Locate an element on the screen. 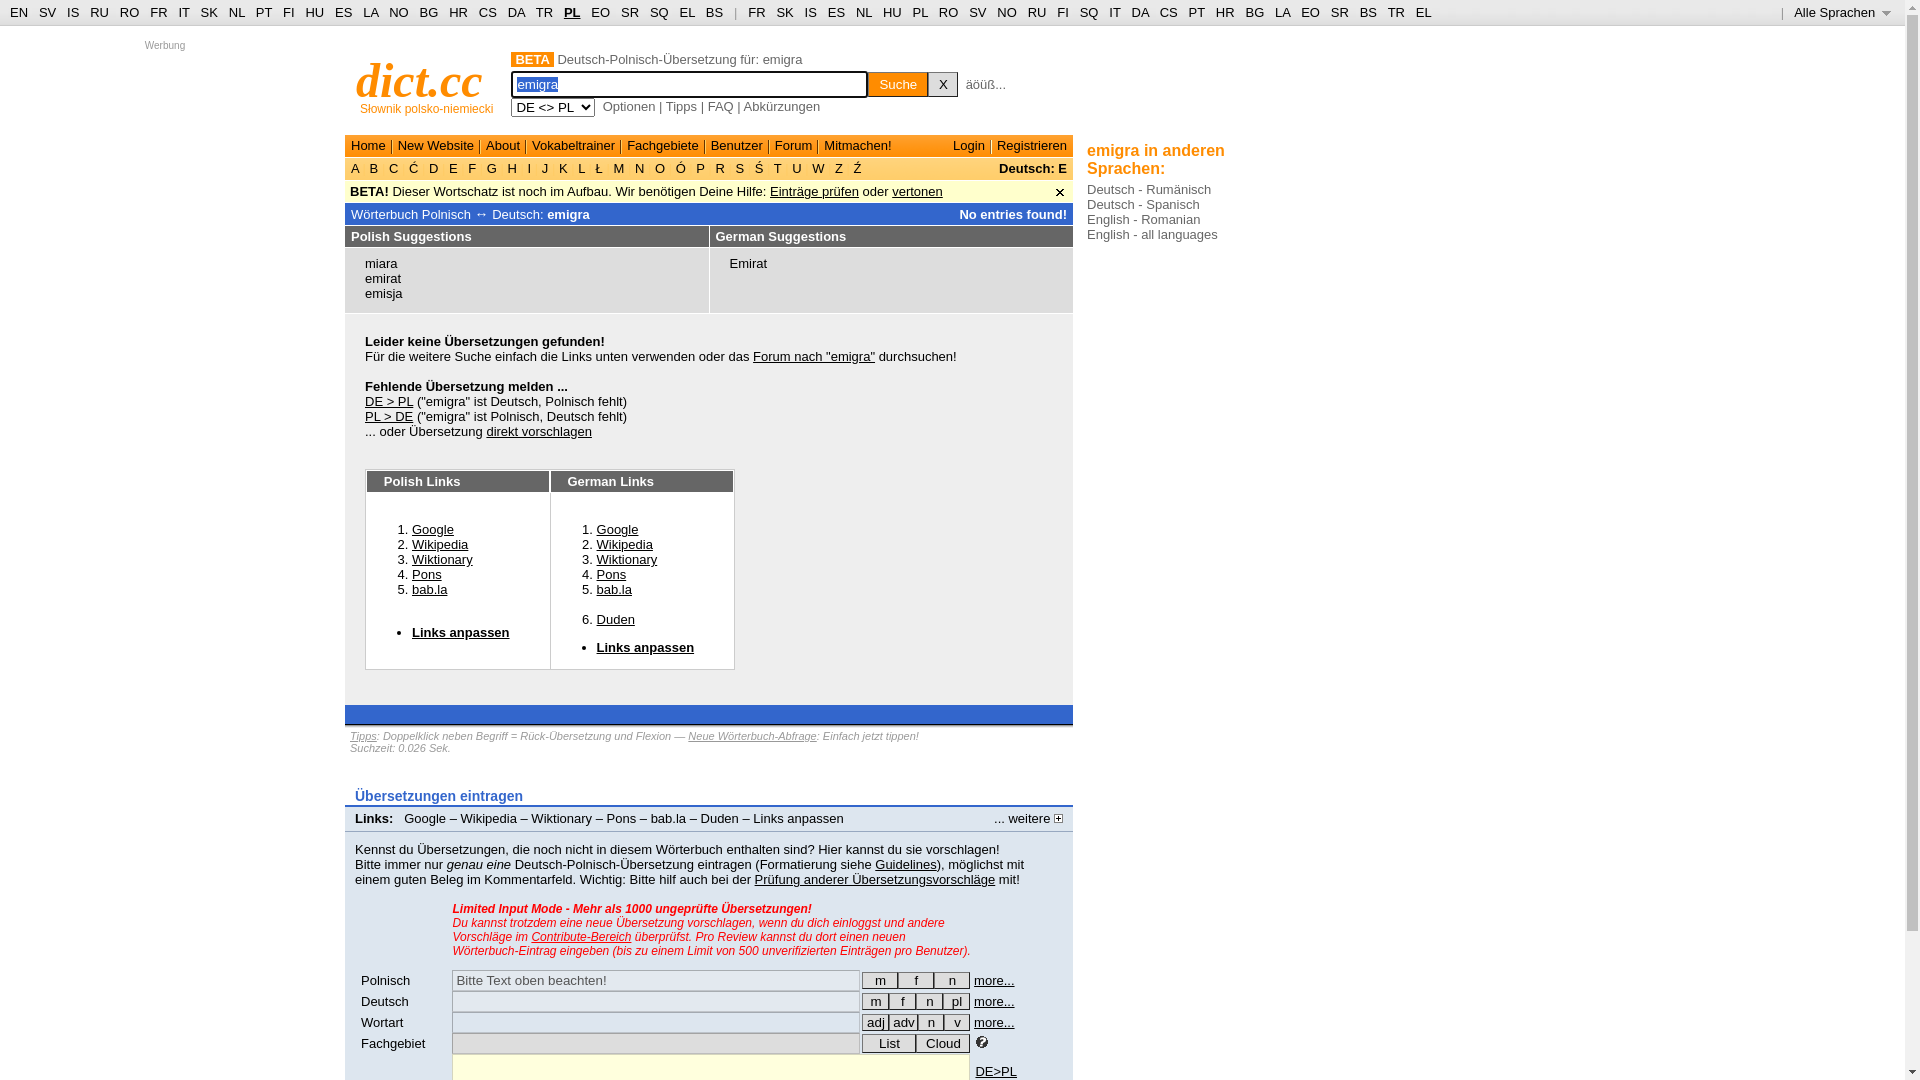 This screenshot has height=1080, width=1920. m is located at coordinates (880, 980).